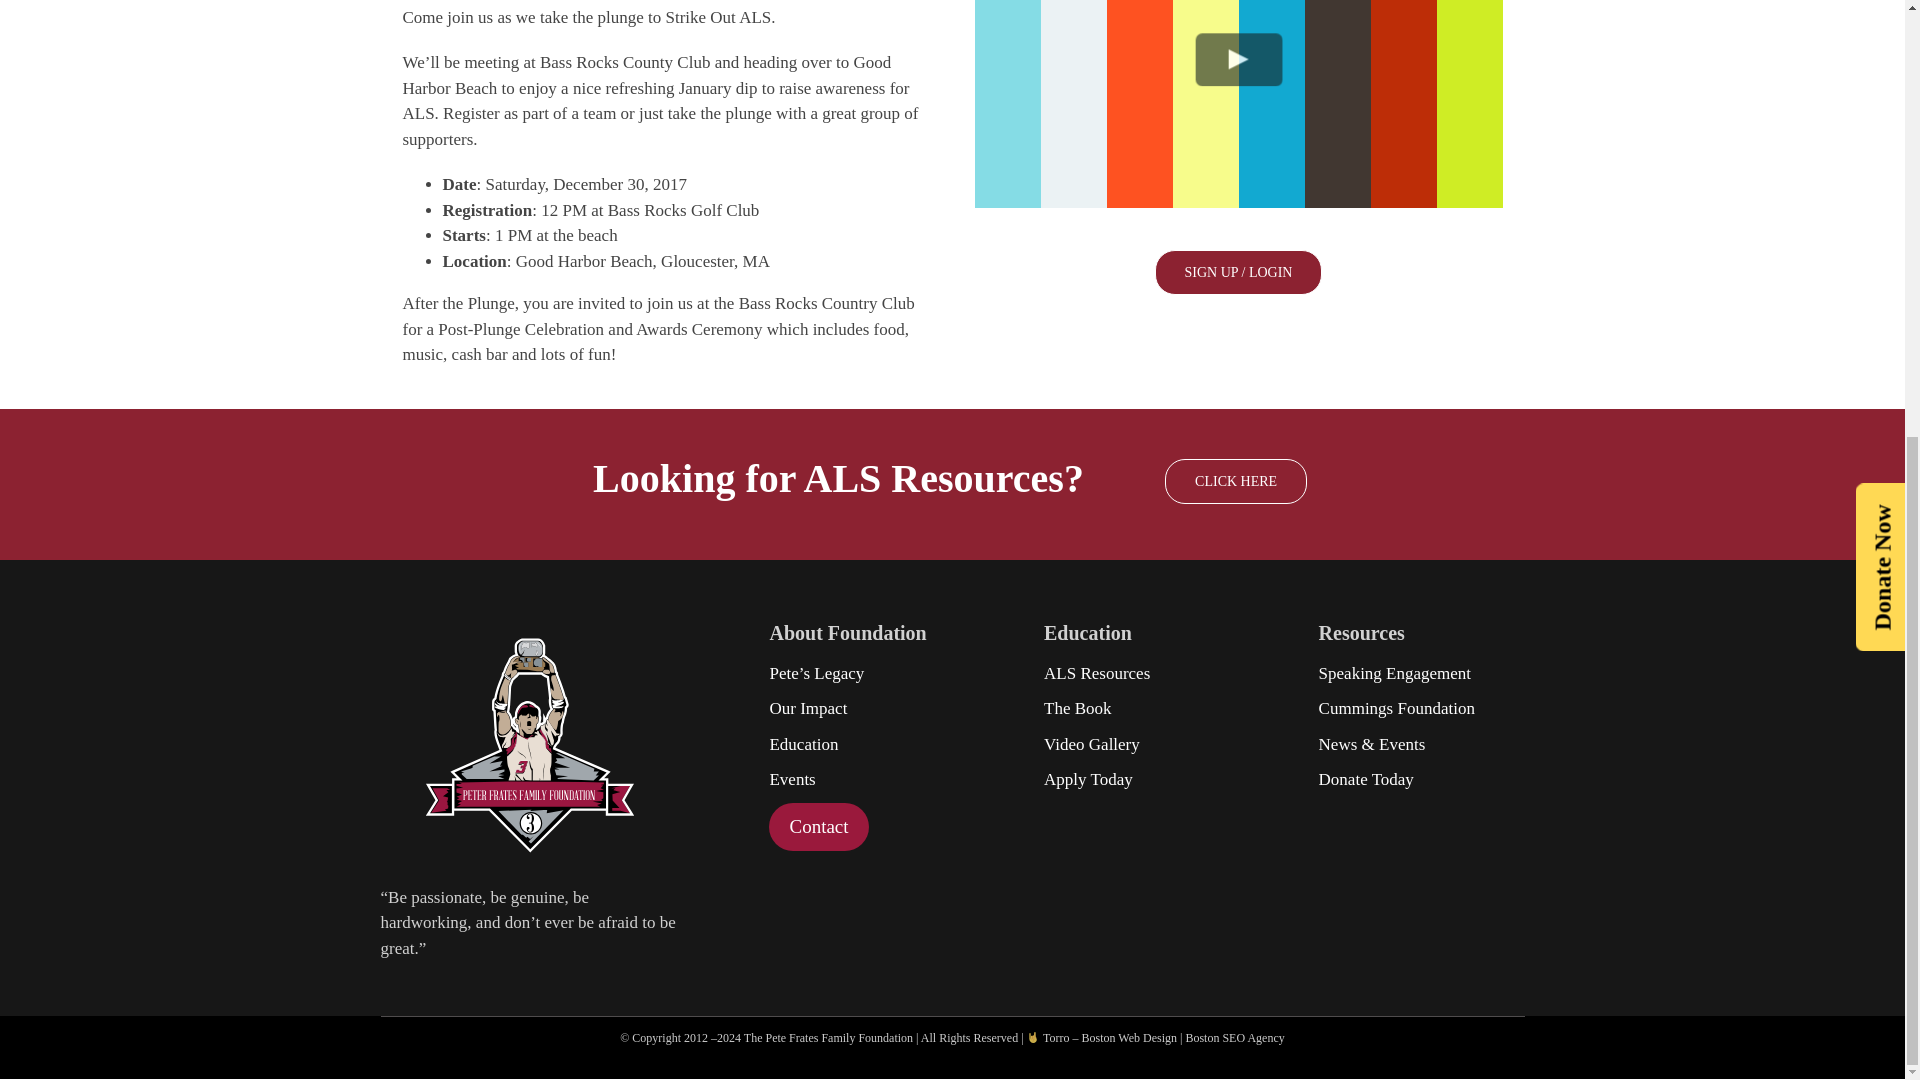 This screenshot has width=1920, height=1080. What do you see at coordinates (860, 744) in the screenshot?
I see `Education` at bounding box center [860, 744].